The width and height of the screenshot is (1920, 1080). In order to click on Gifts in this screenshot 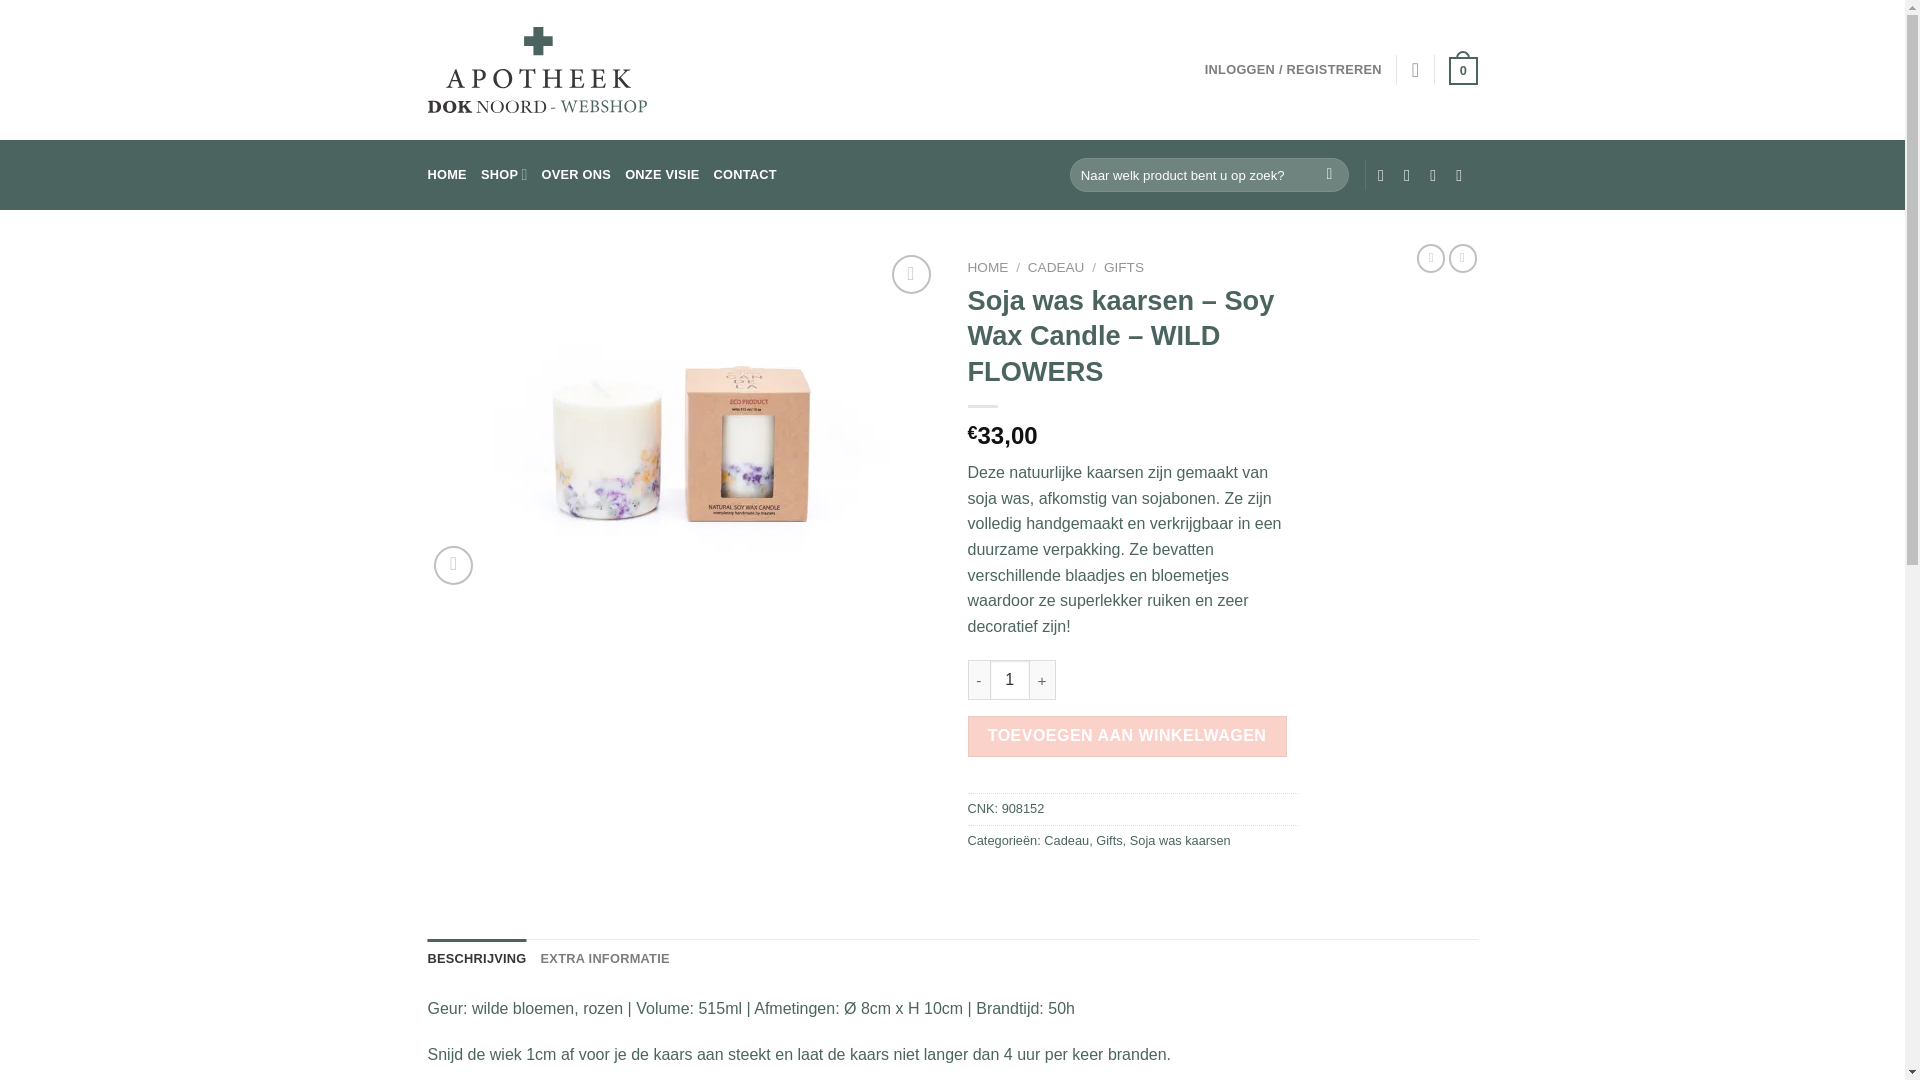, I will do `click(1109, 840)`.